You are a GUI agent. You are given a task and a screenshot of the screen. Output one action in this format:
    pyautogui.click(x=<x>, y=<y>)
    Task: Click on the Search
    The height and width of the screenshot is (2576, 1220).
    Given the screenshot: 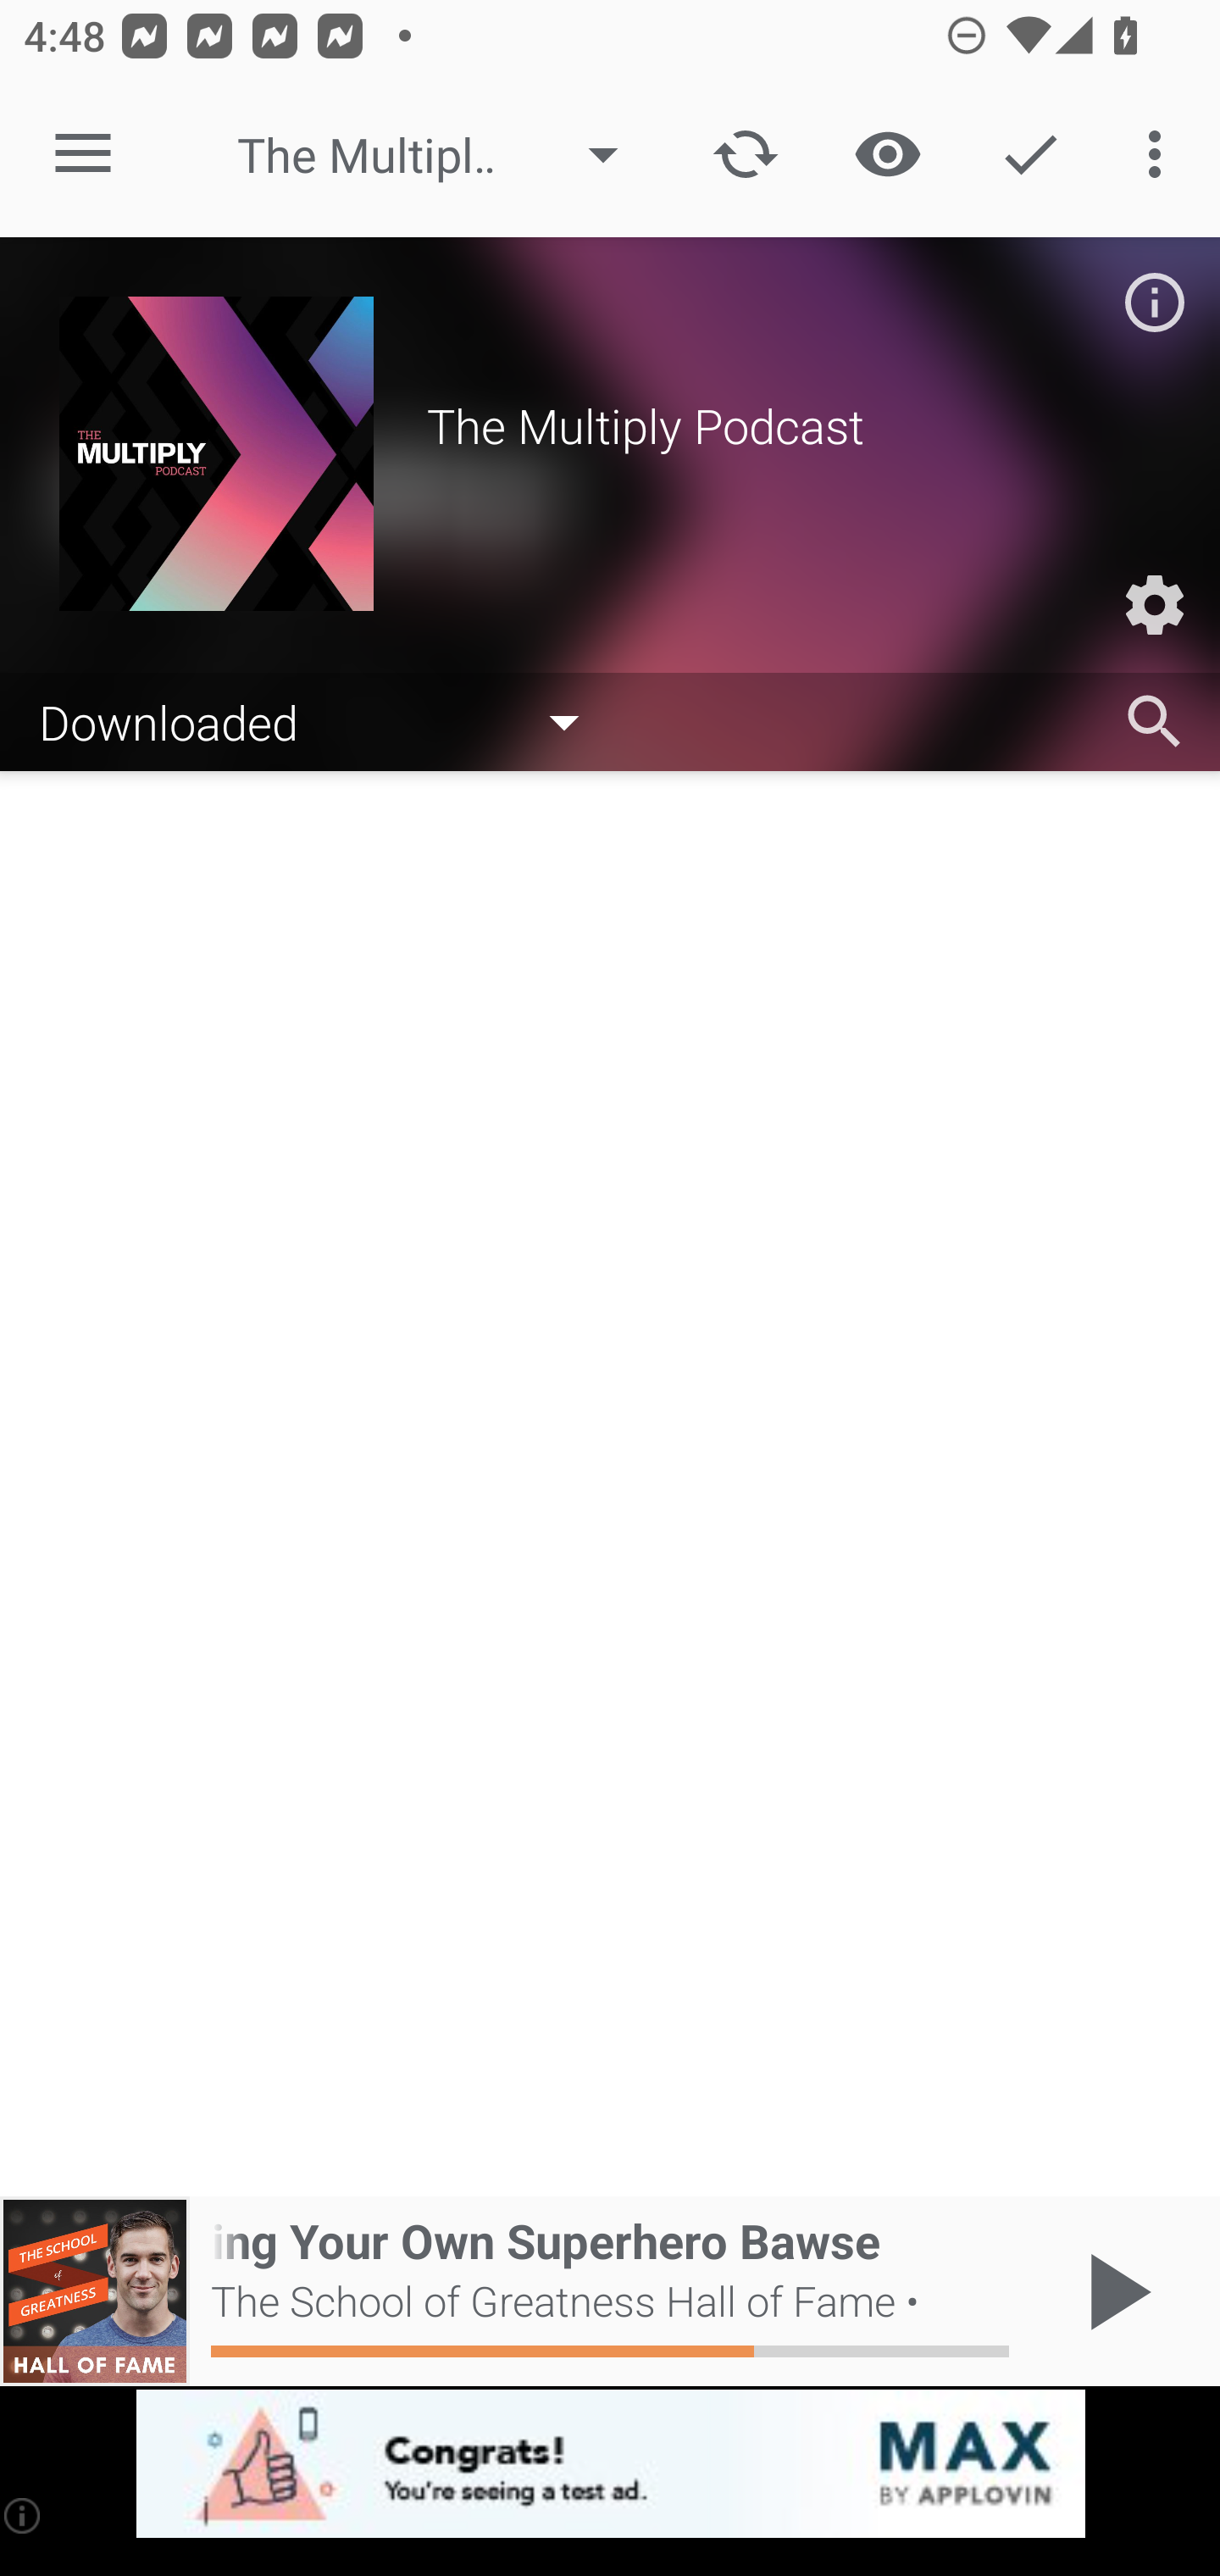 What is the action you would take?
    pyautogui.click(x=1154, y=722)
    